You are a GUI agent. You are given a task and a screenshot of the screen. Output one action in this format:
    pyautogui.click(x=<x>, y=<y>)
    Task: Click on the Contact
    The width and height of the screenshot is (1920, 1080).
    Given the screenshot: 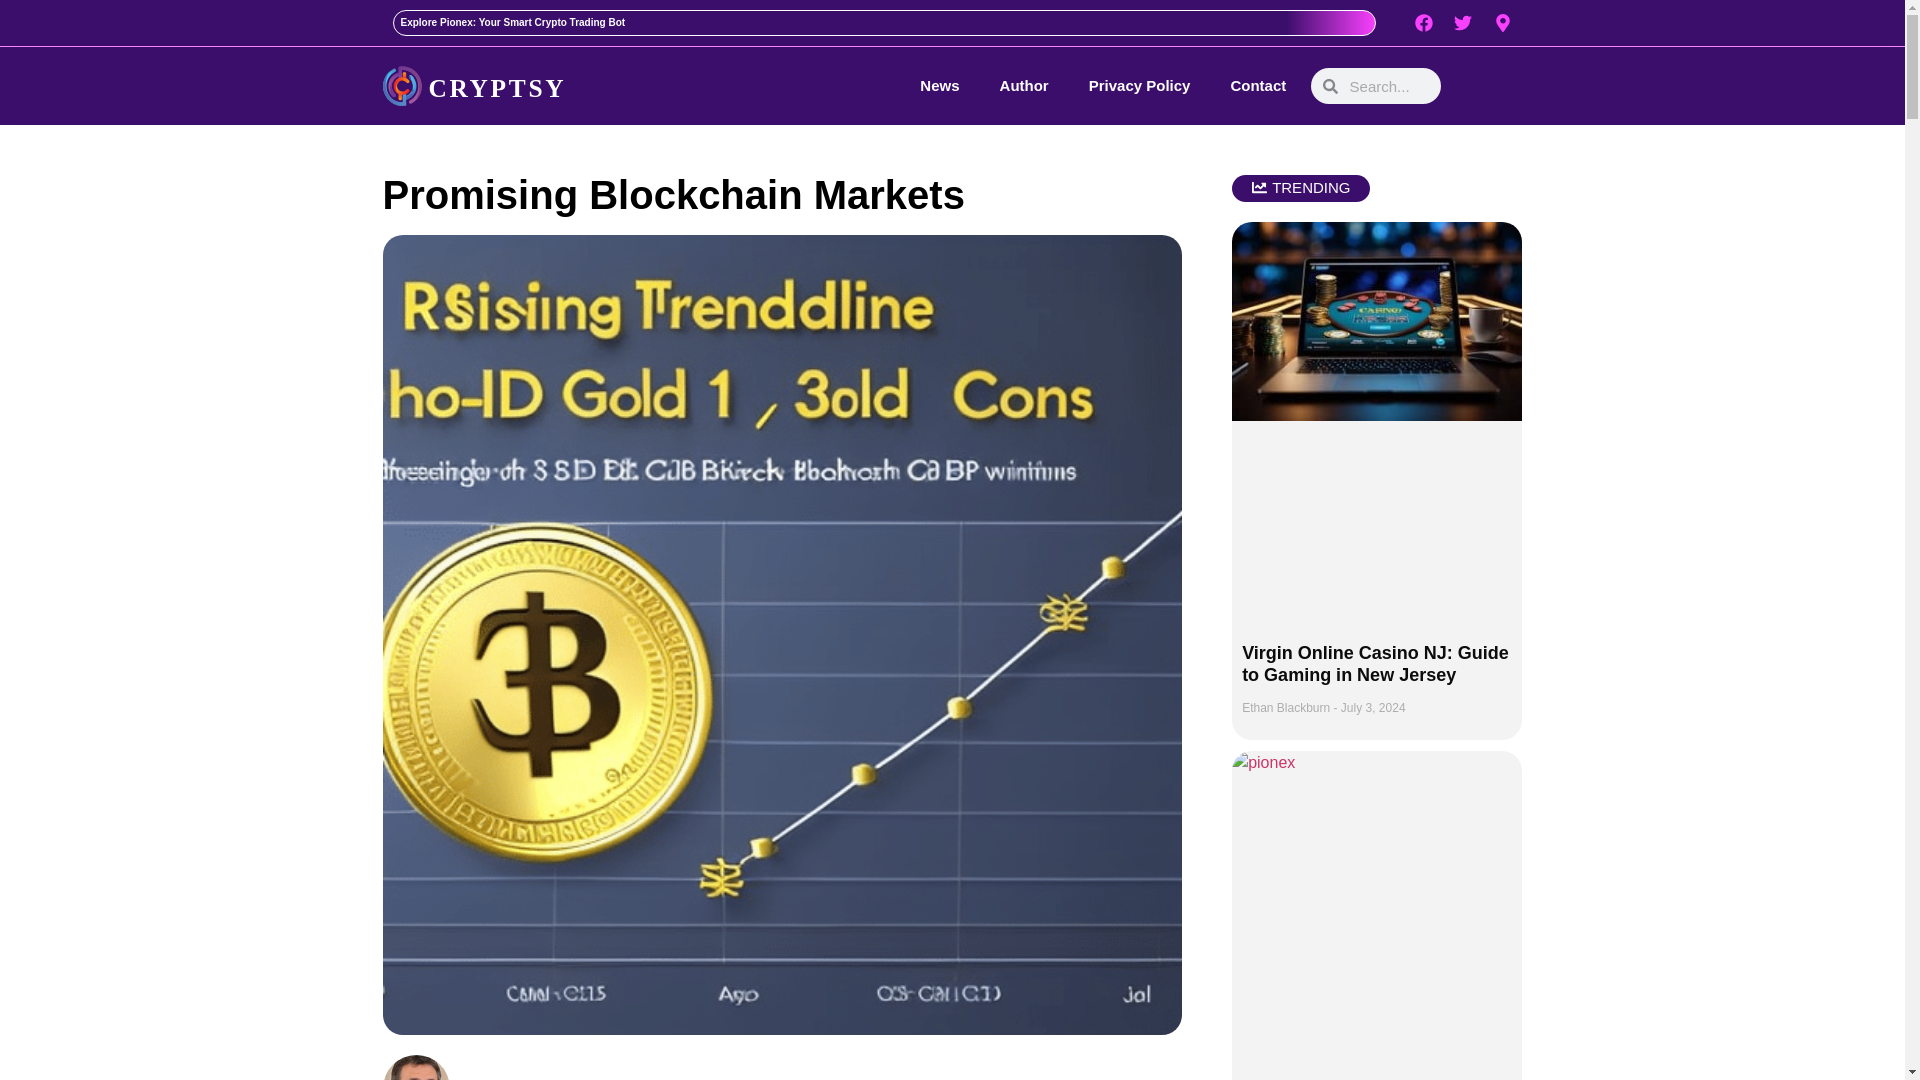 What is the action you would take?
    pyautogui.click(x=1258, y=86)
    